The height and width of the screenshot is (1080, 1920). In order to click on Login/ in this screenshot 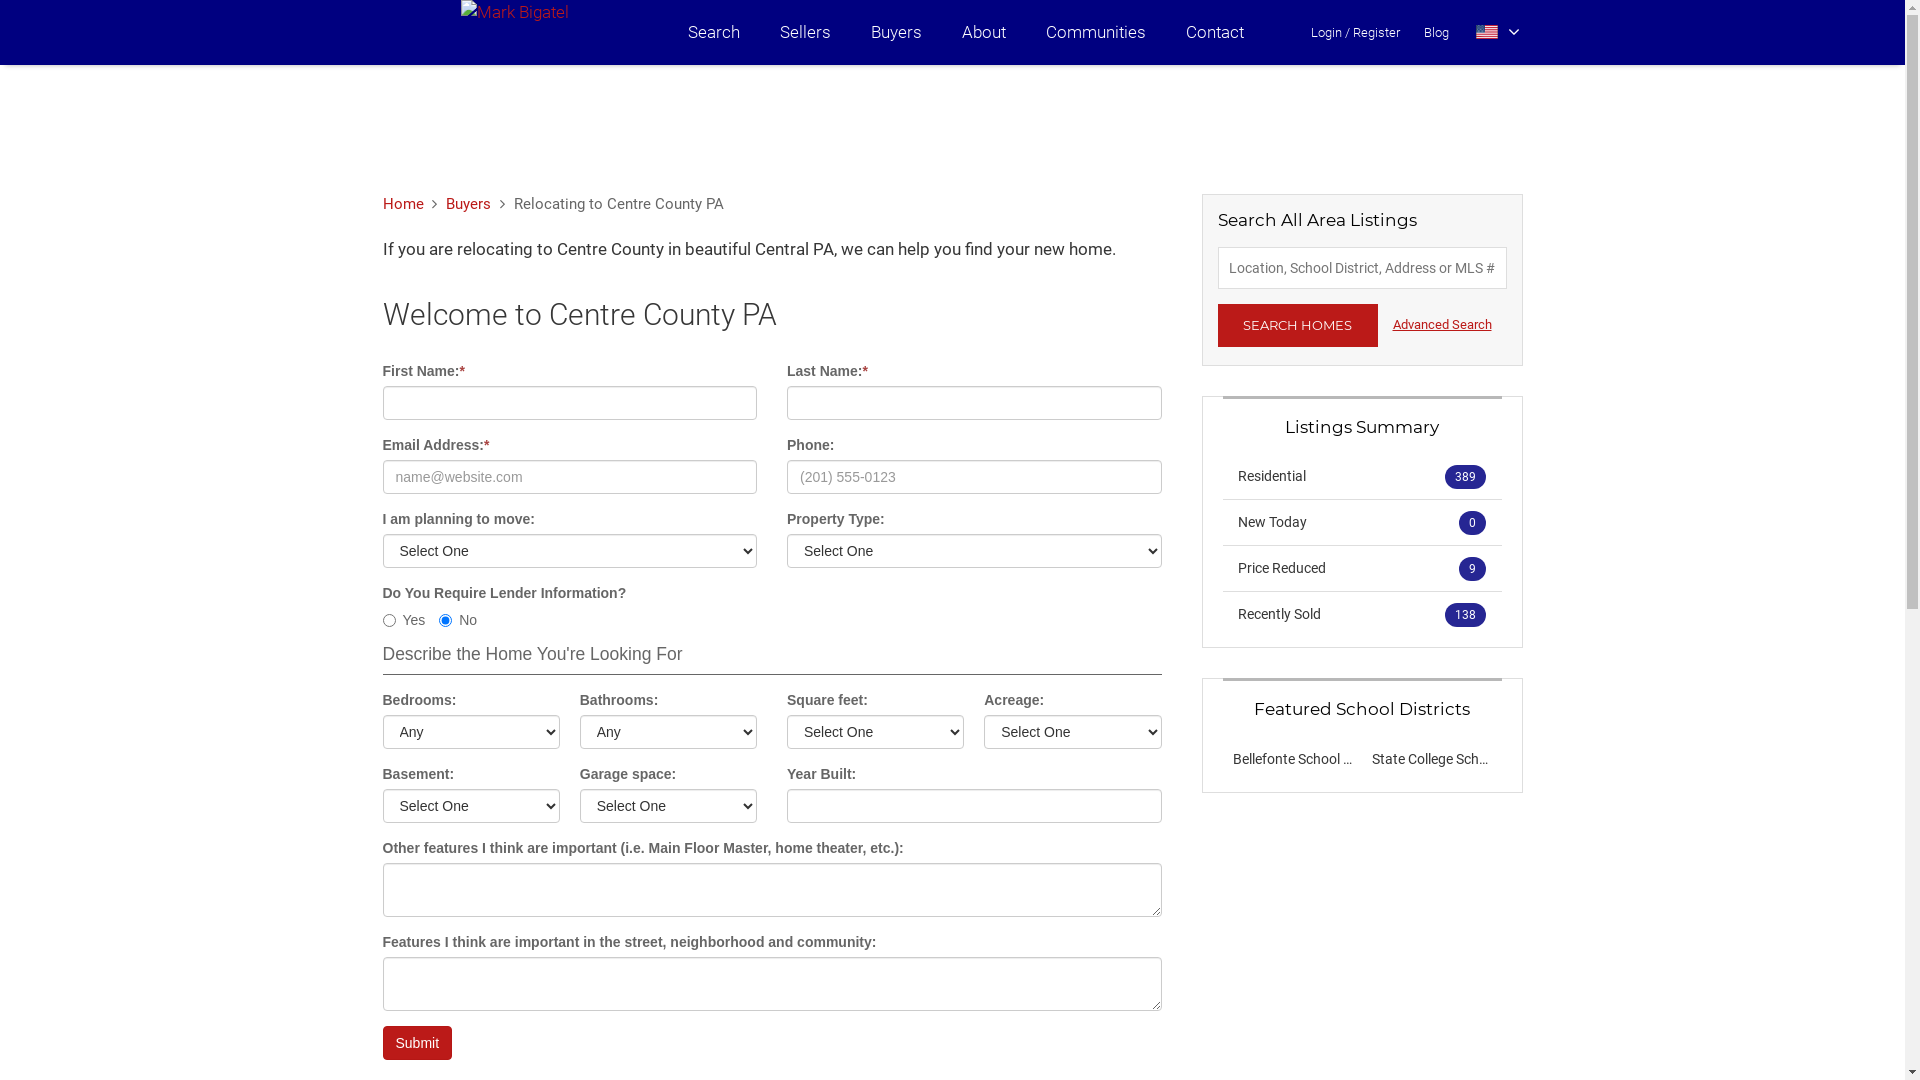, I will do `click(1331, 32)`.